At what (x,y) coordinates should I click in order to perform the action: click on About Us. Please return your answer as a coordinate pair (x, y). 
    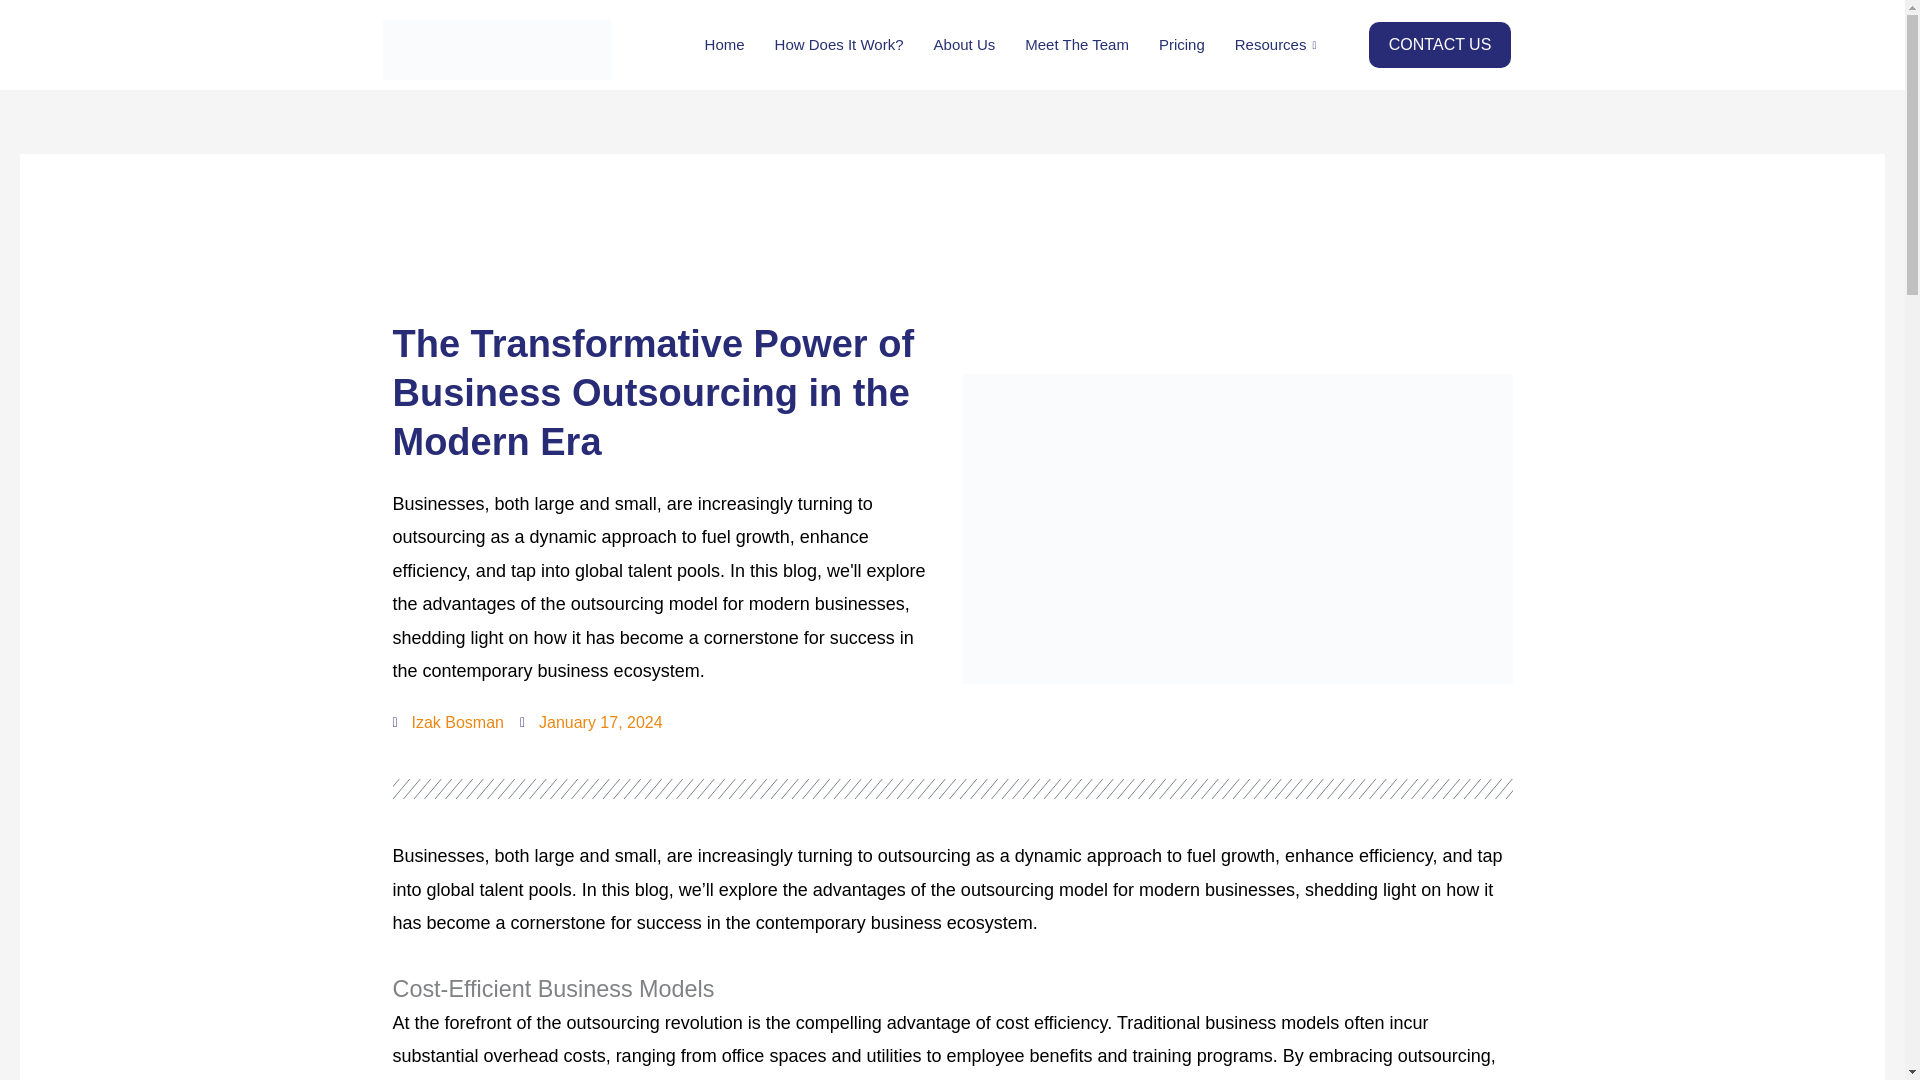
    Looking at the image, I should click on (965, 44).